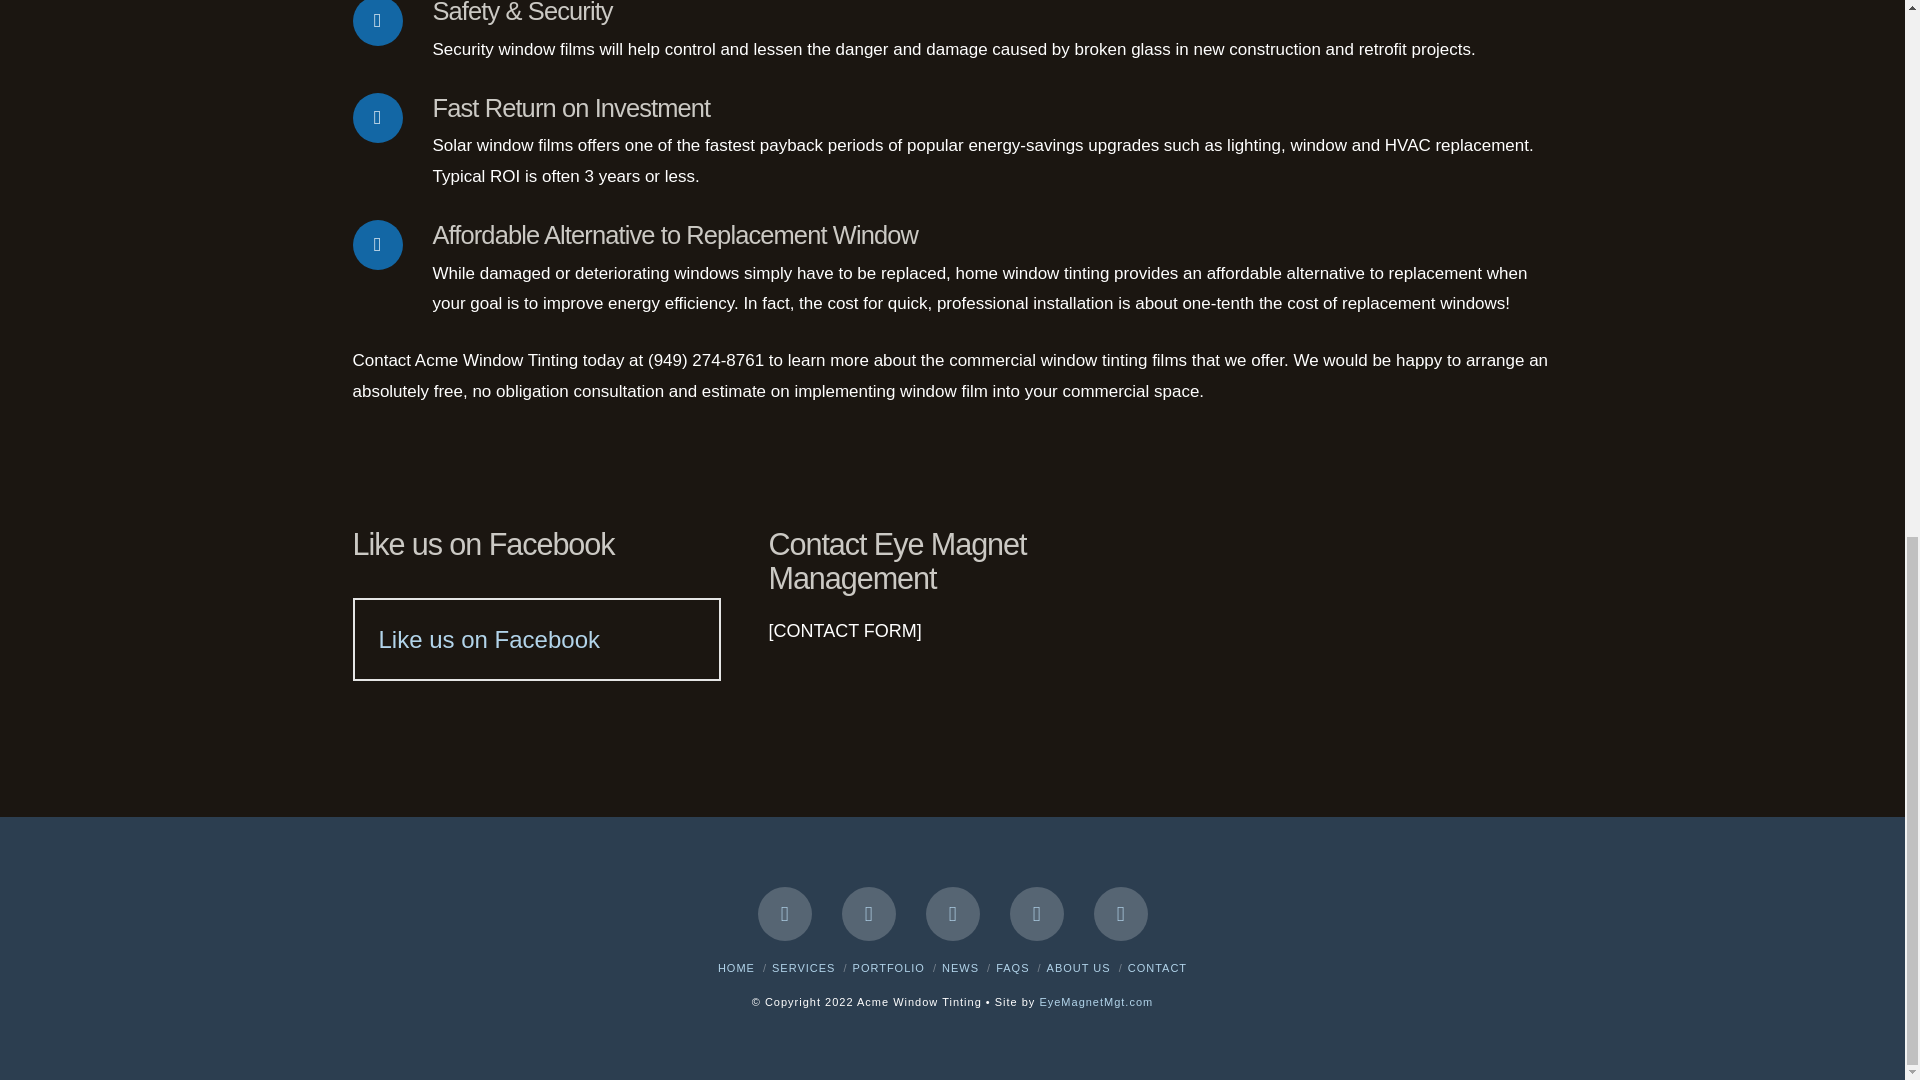 The image size is (1920, 1080). I want to click on EyeMagnetMgt.com, so click(1096, 1001).